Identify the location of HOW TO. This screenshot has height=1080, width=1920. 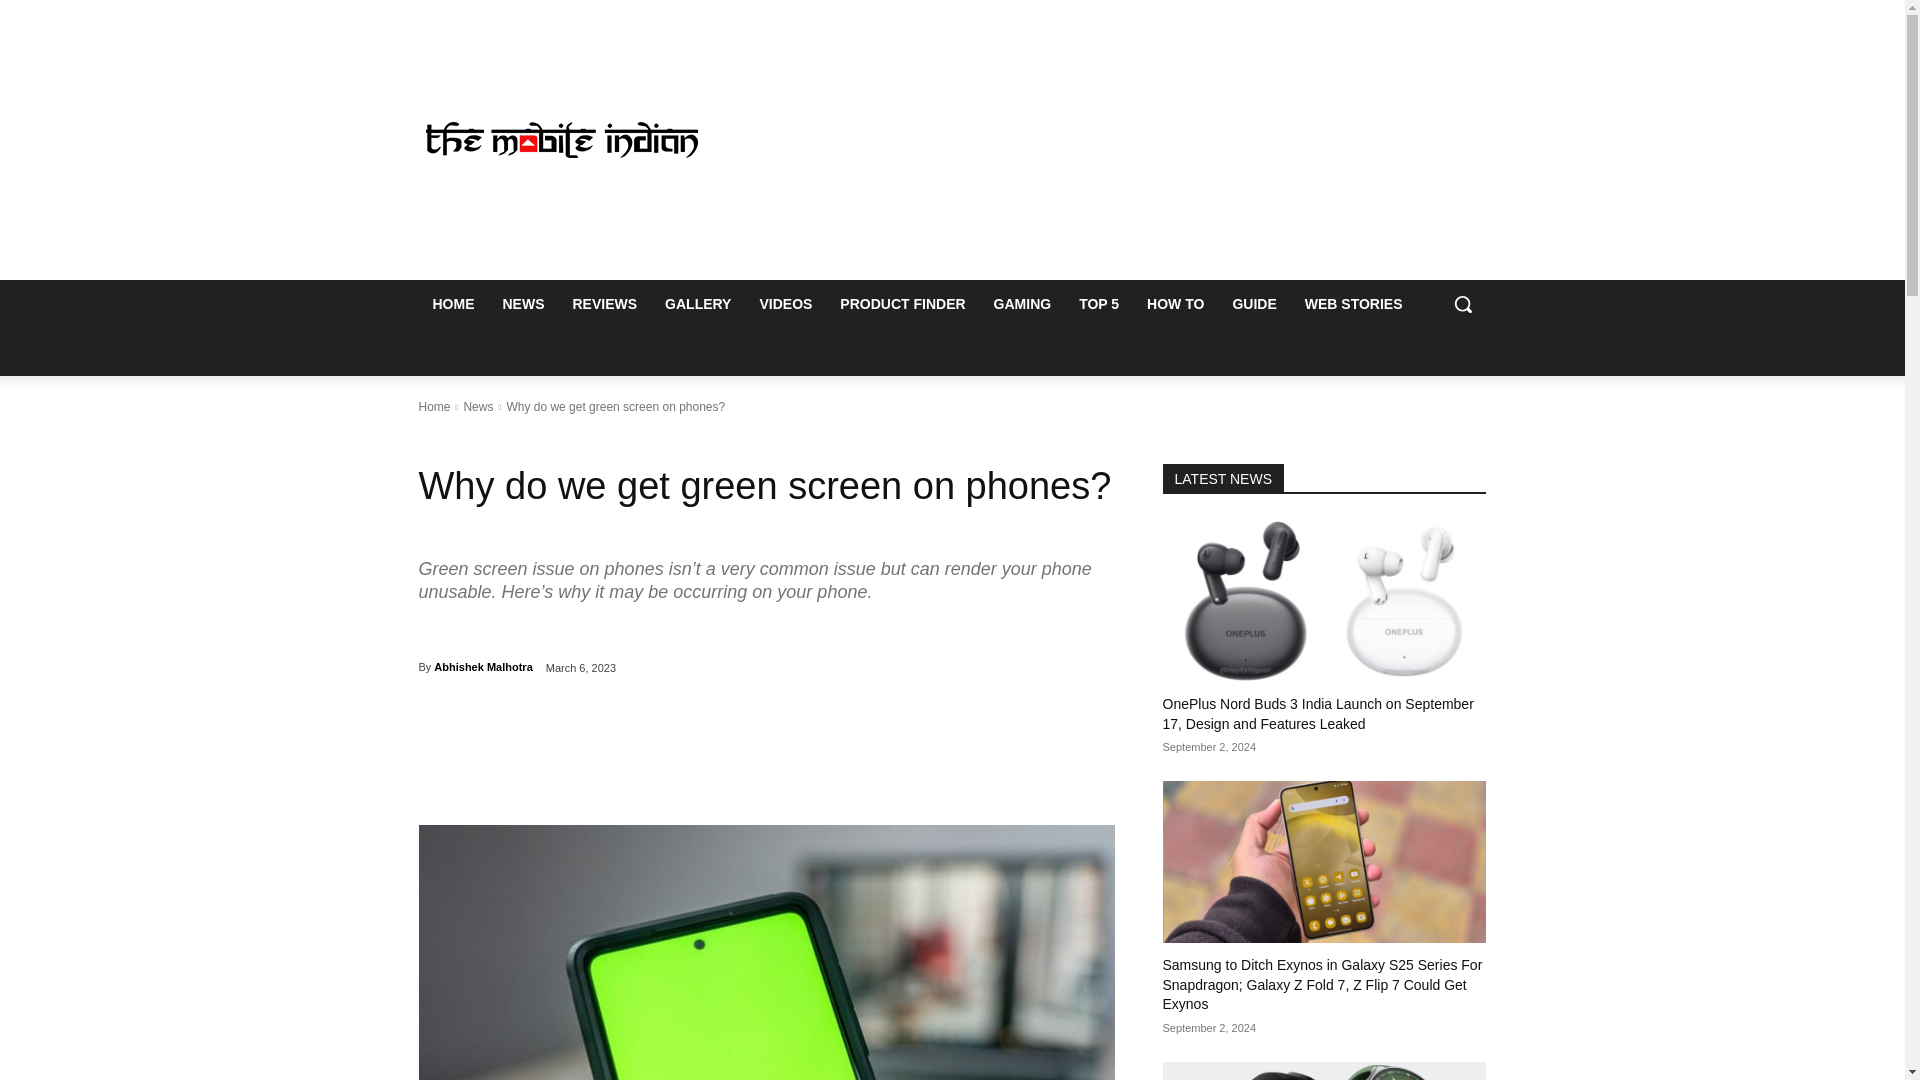
(1174, 304).